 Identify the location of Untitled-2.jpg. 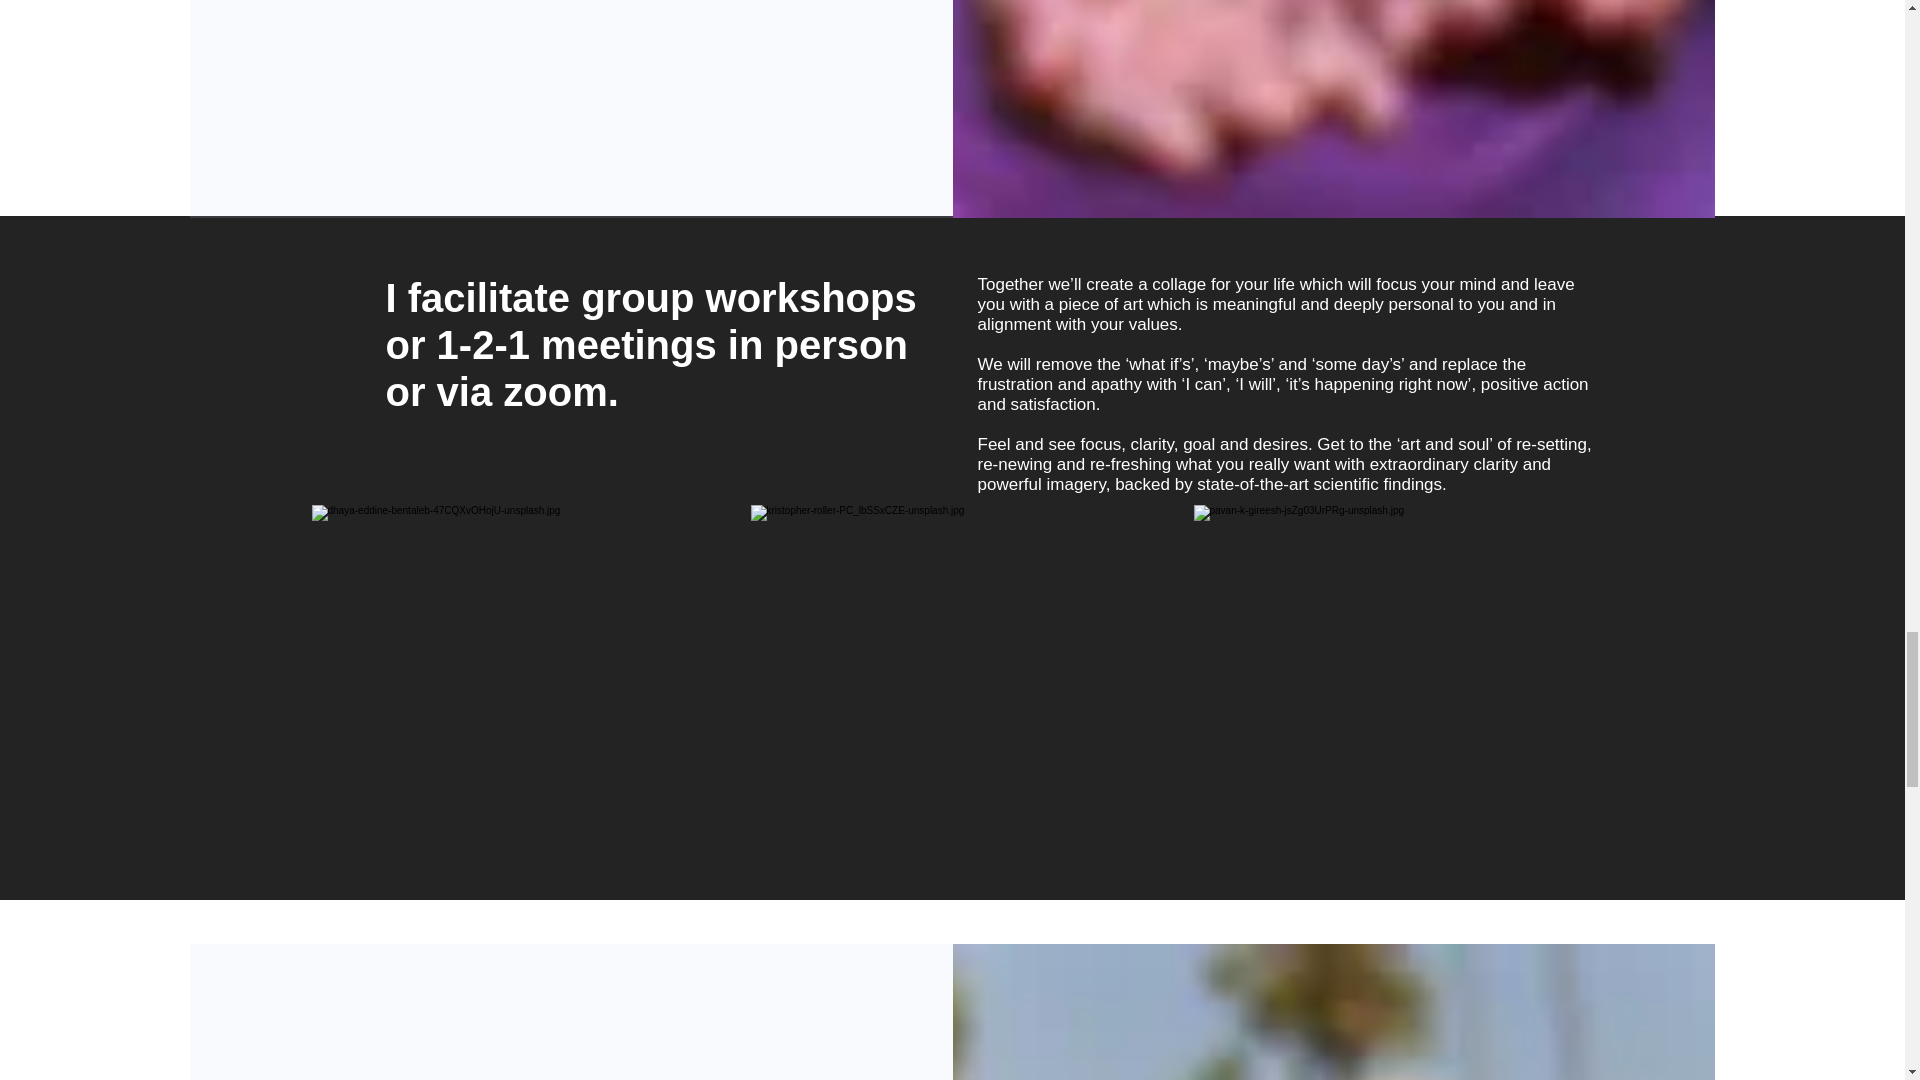
(960, 674).